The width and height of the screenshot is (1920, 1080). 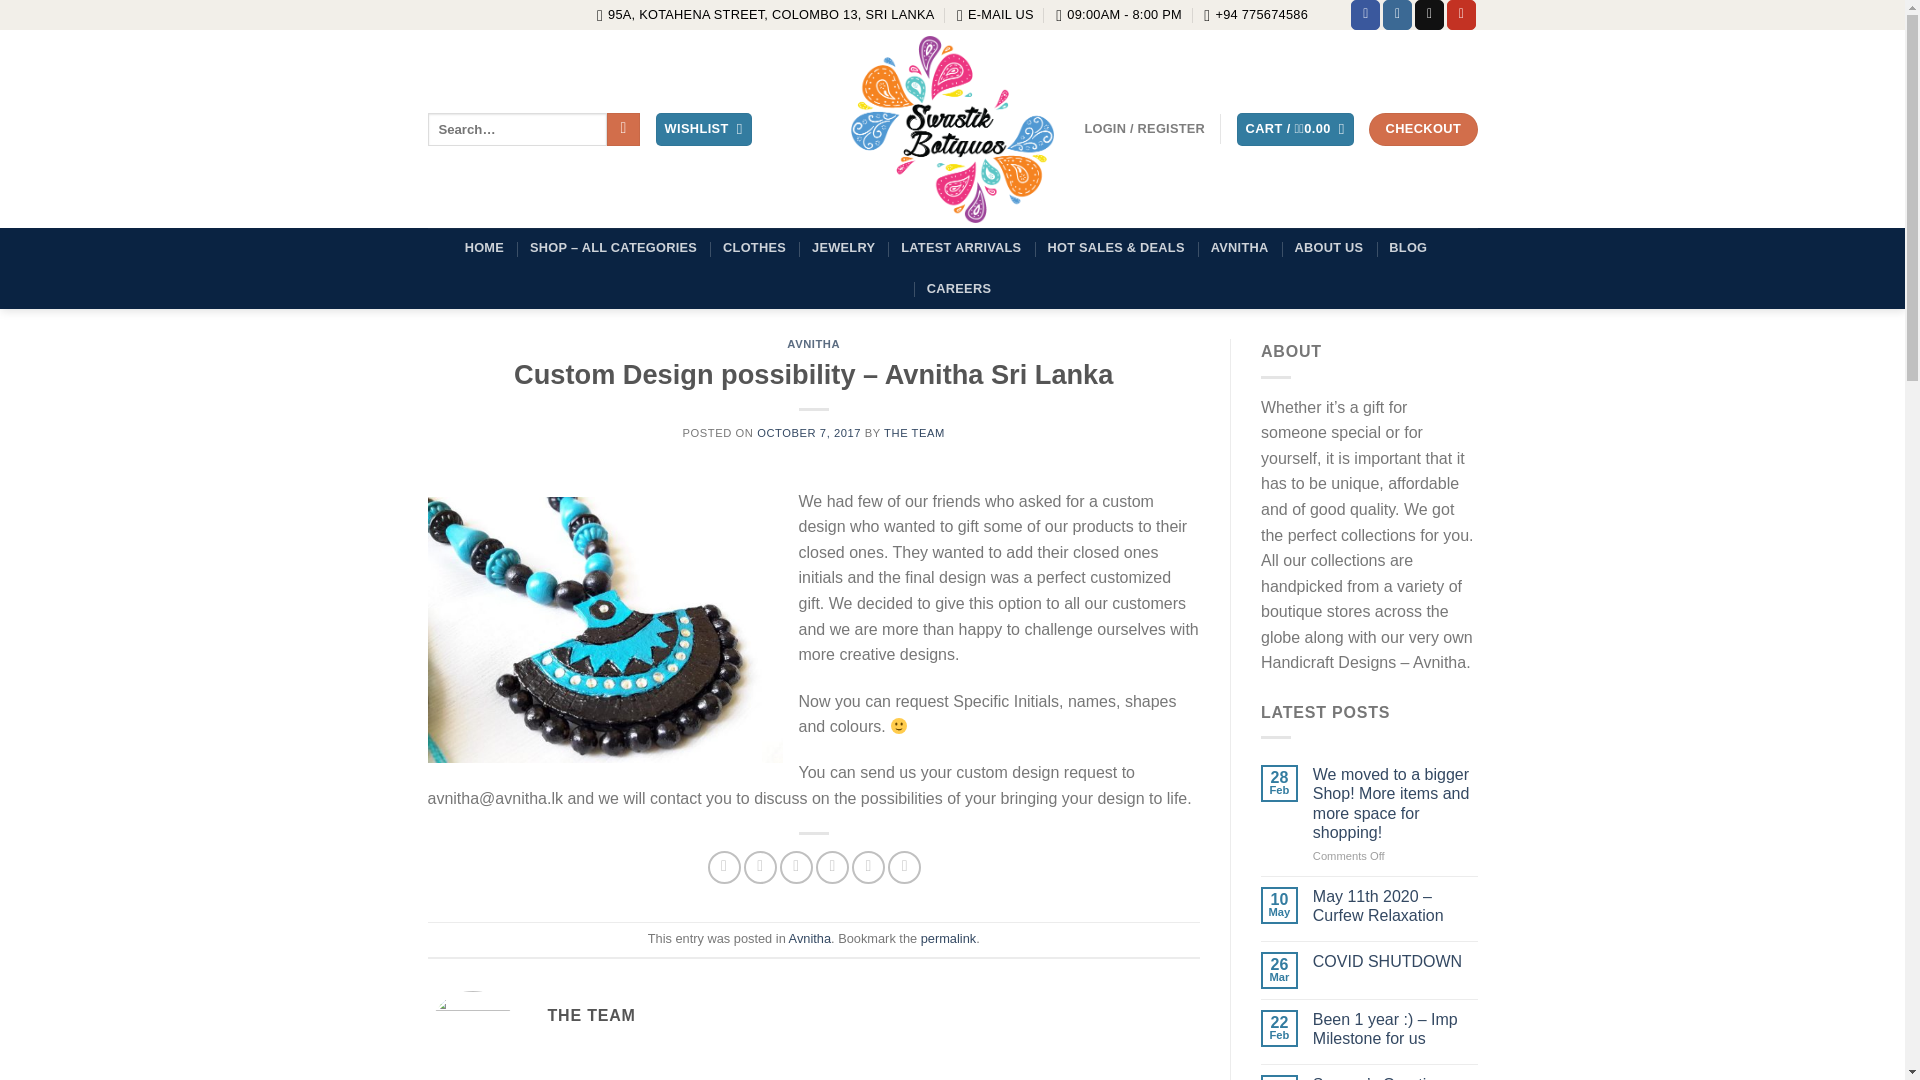 What do you see at coordinates (1462, 15) in the screenshot?
I see `Follow on YouTube` at bounding box center [1462, 15].